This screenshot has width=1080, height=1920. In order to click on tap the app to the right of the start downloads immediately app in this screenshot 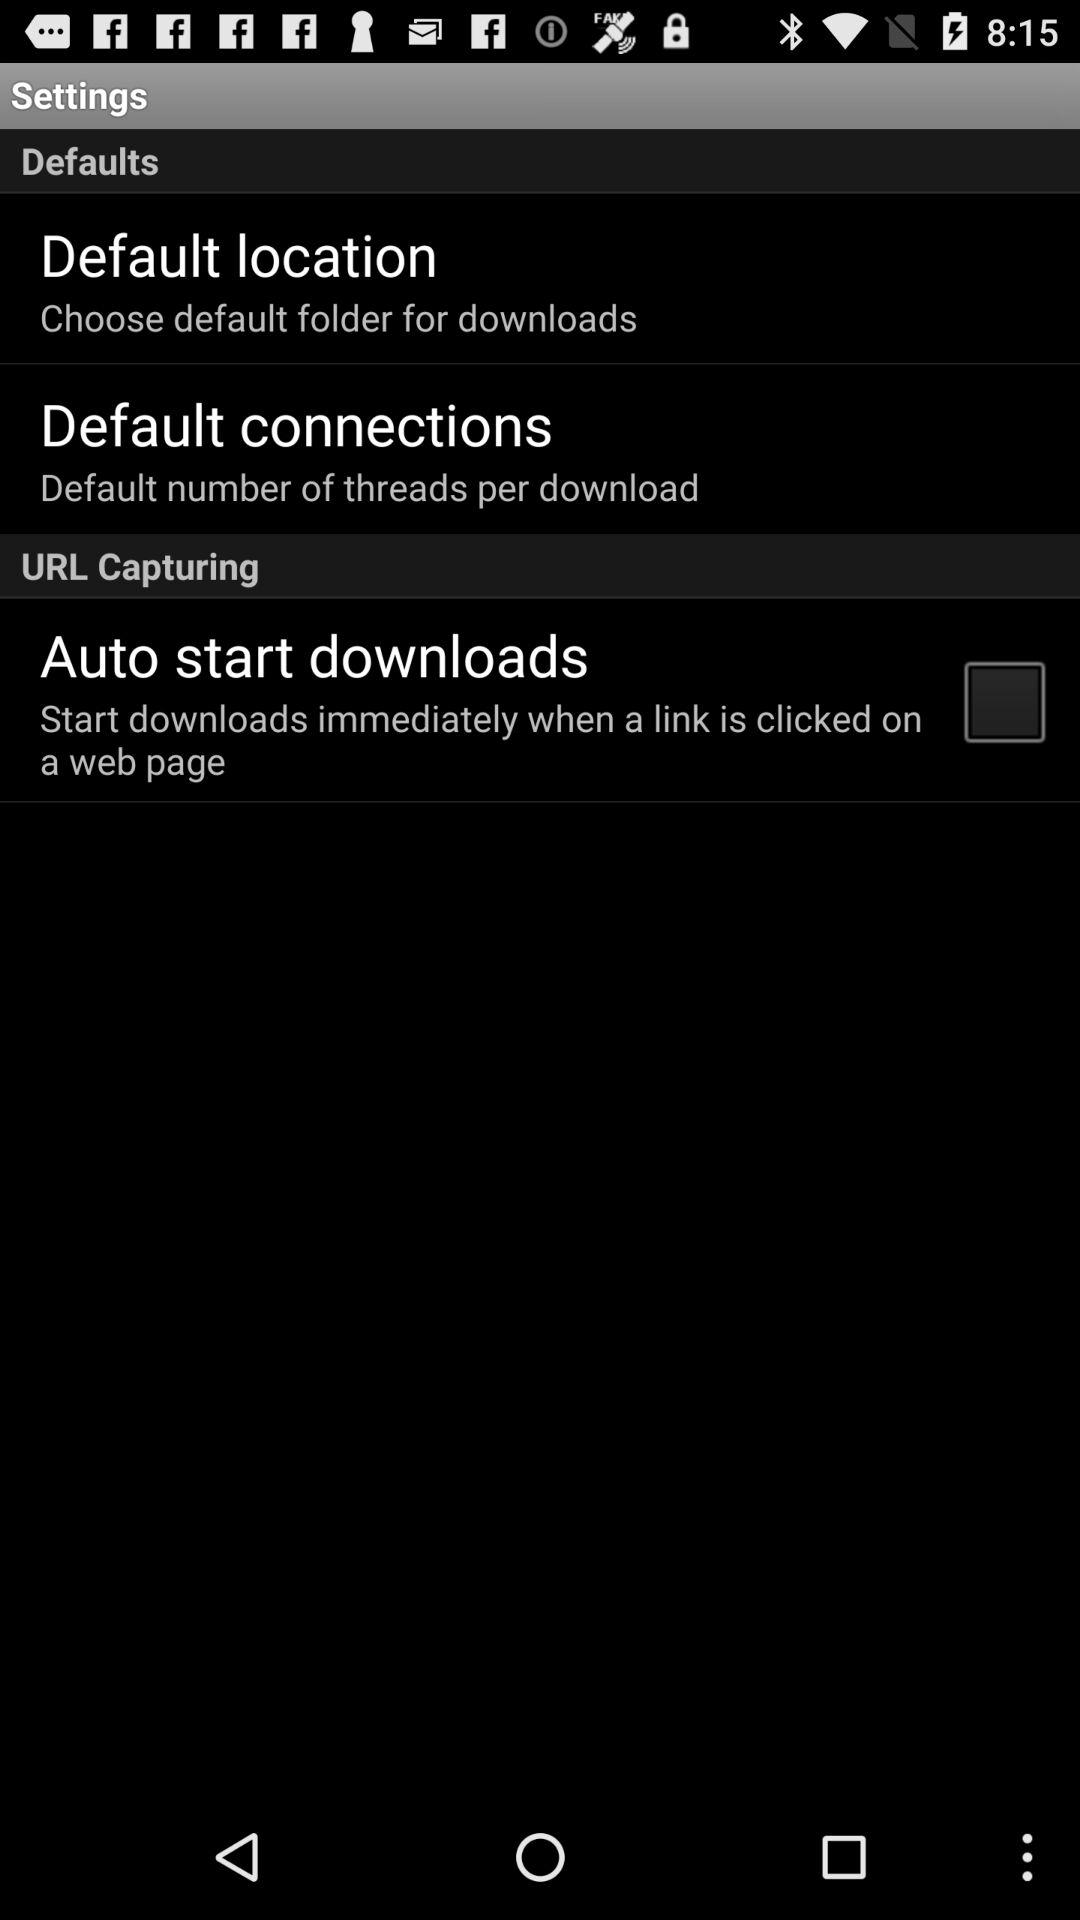, I will do `click(1003, 700)`.